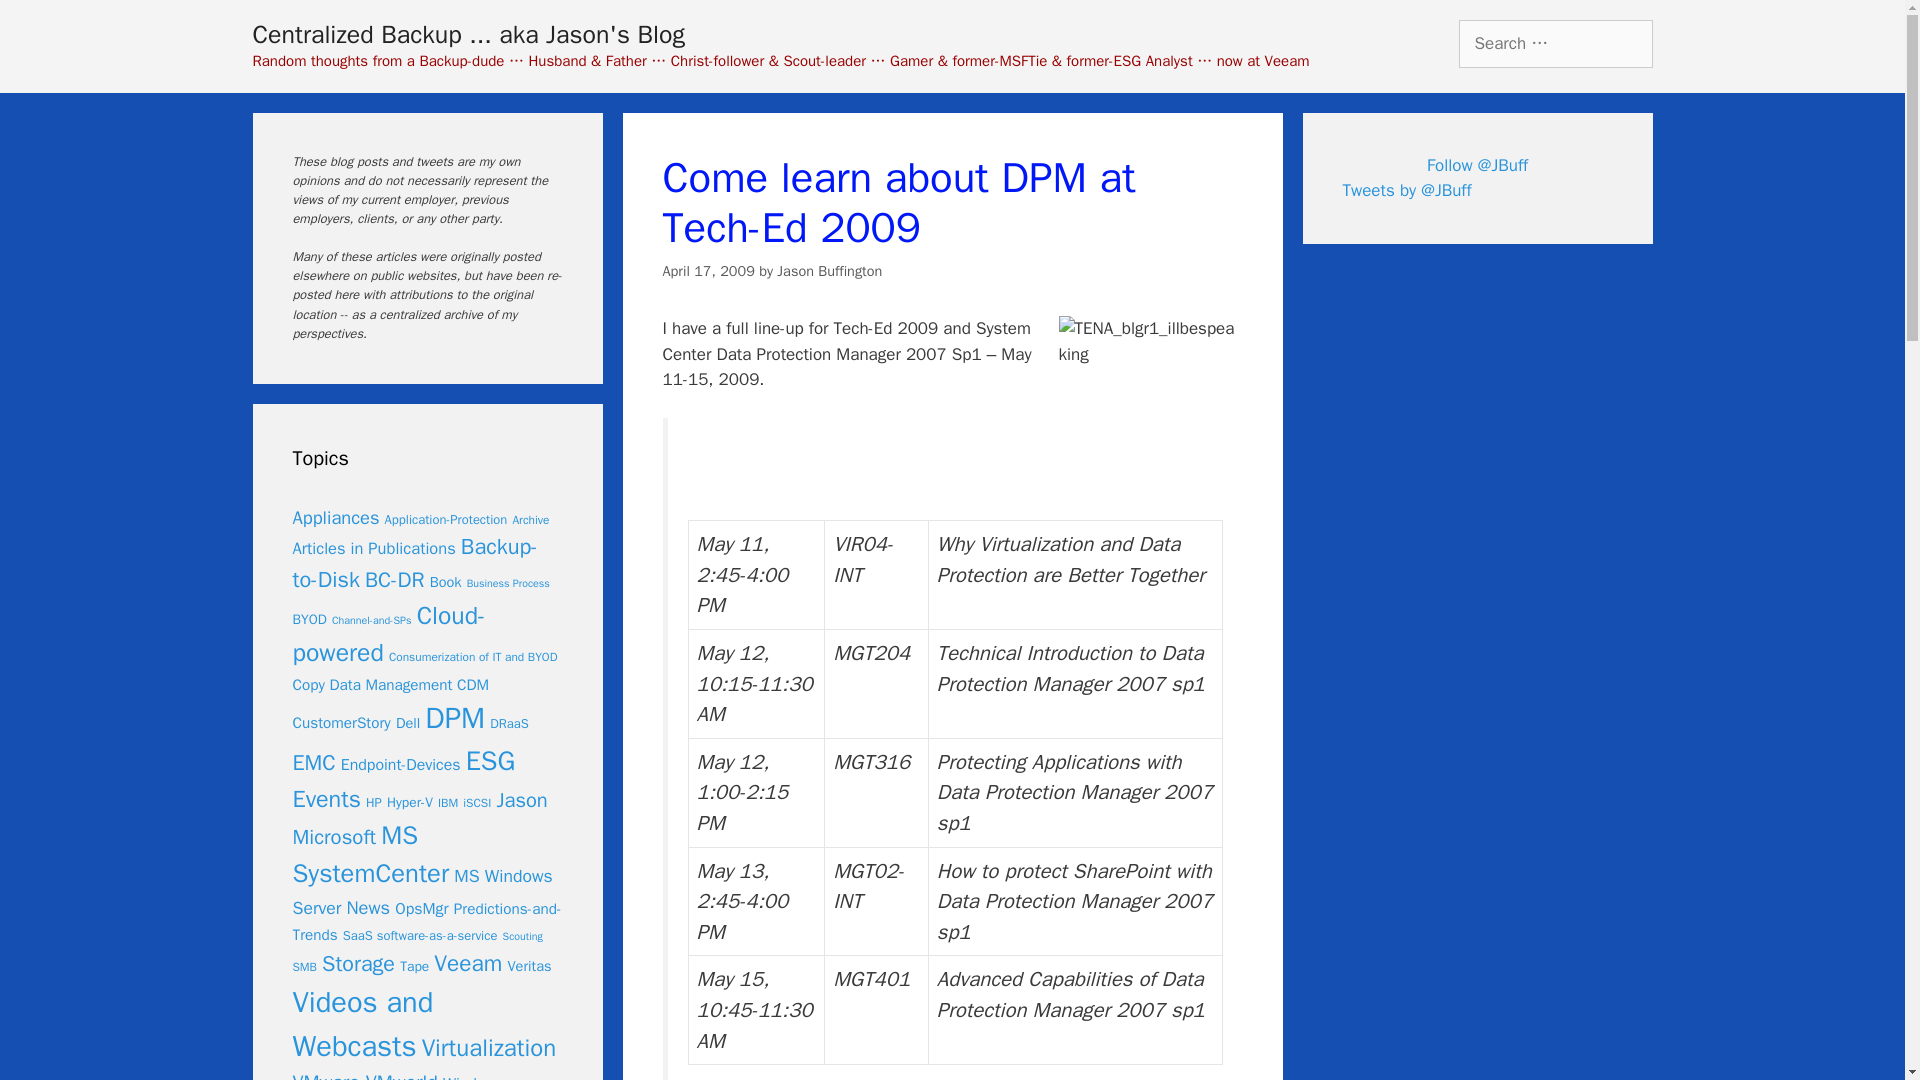 The width and height of the screenshot is (1920, 1080). I want to click on DPM, so click(454, 718).